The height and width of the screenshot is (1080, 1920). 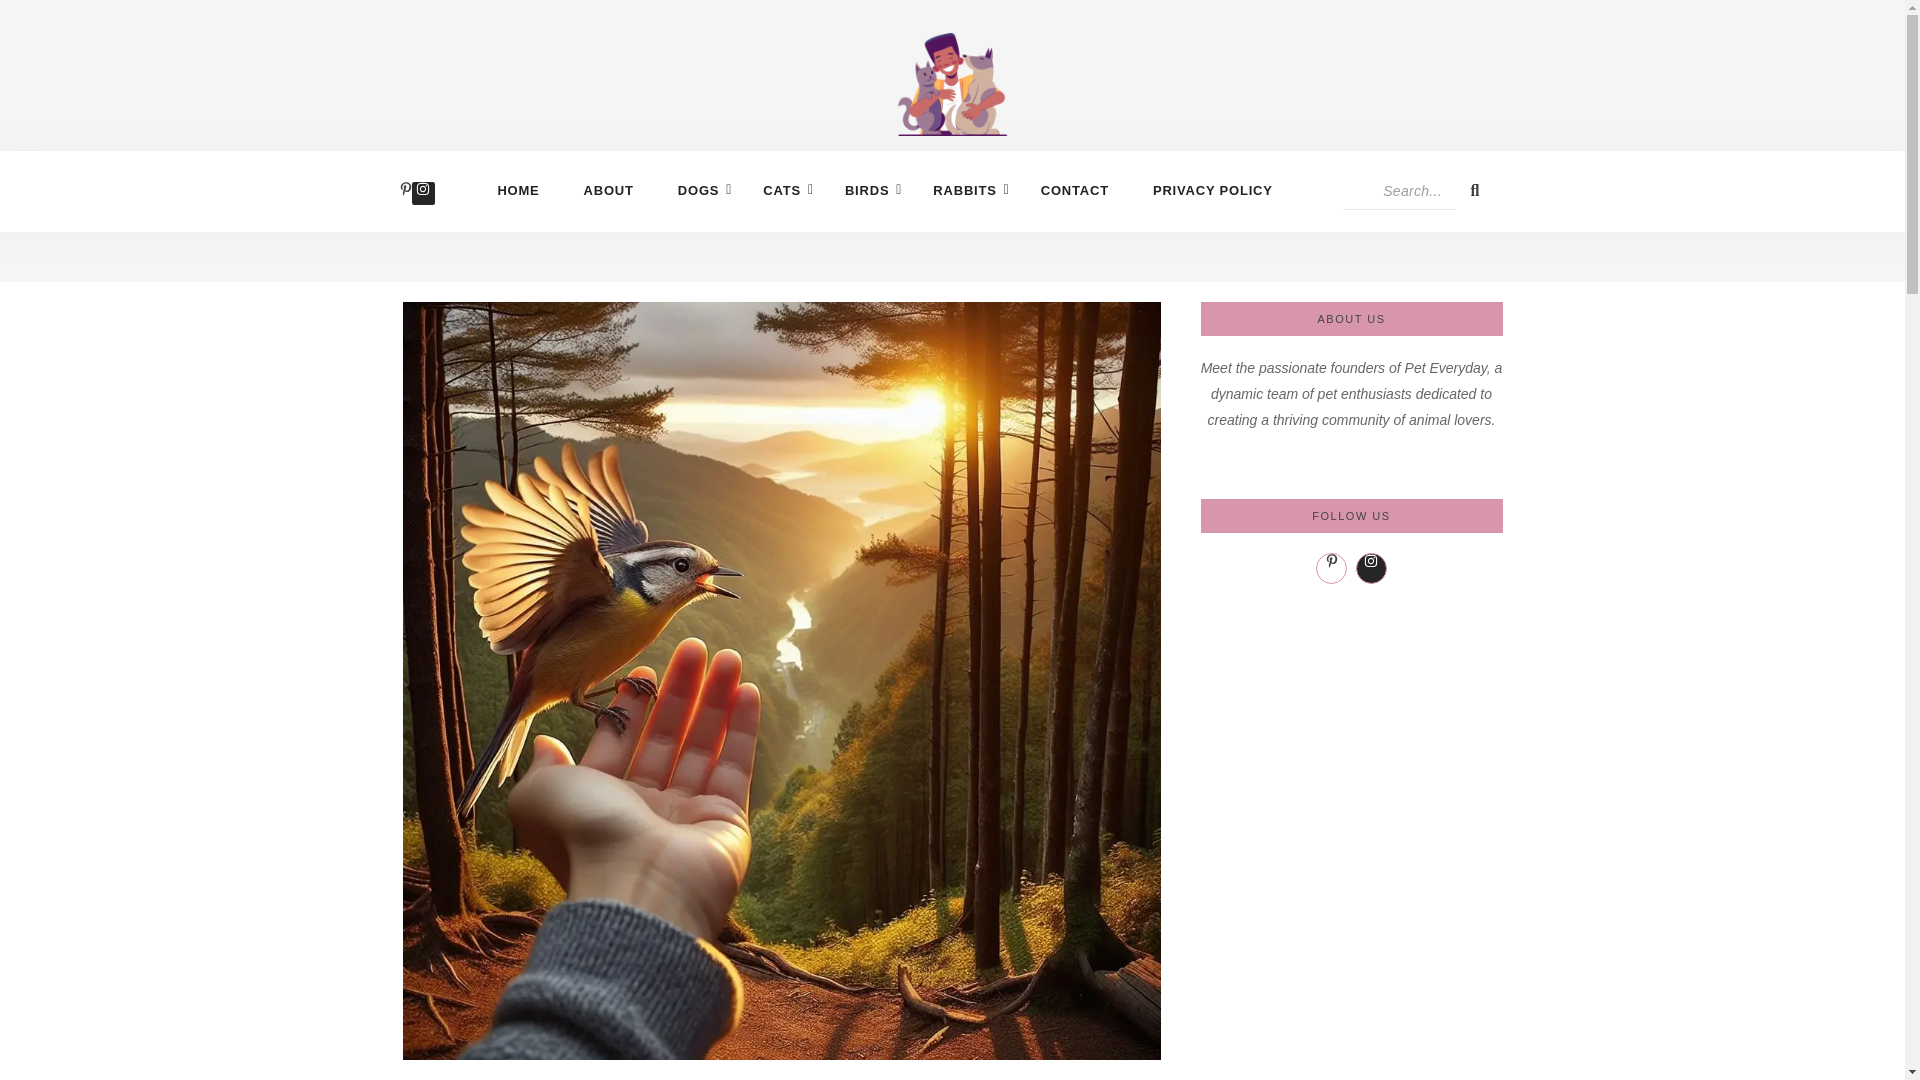 I want to click on ABOUT, so click(x=608, y=190).